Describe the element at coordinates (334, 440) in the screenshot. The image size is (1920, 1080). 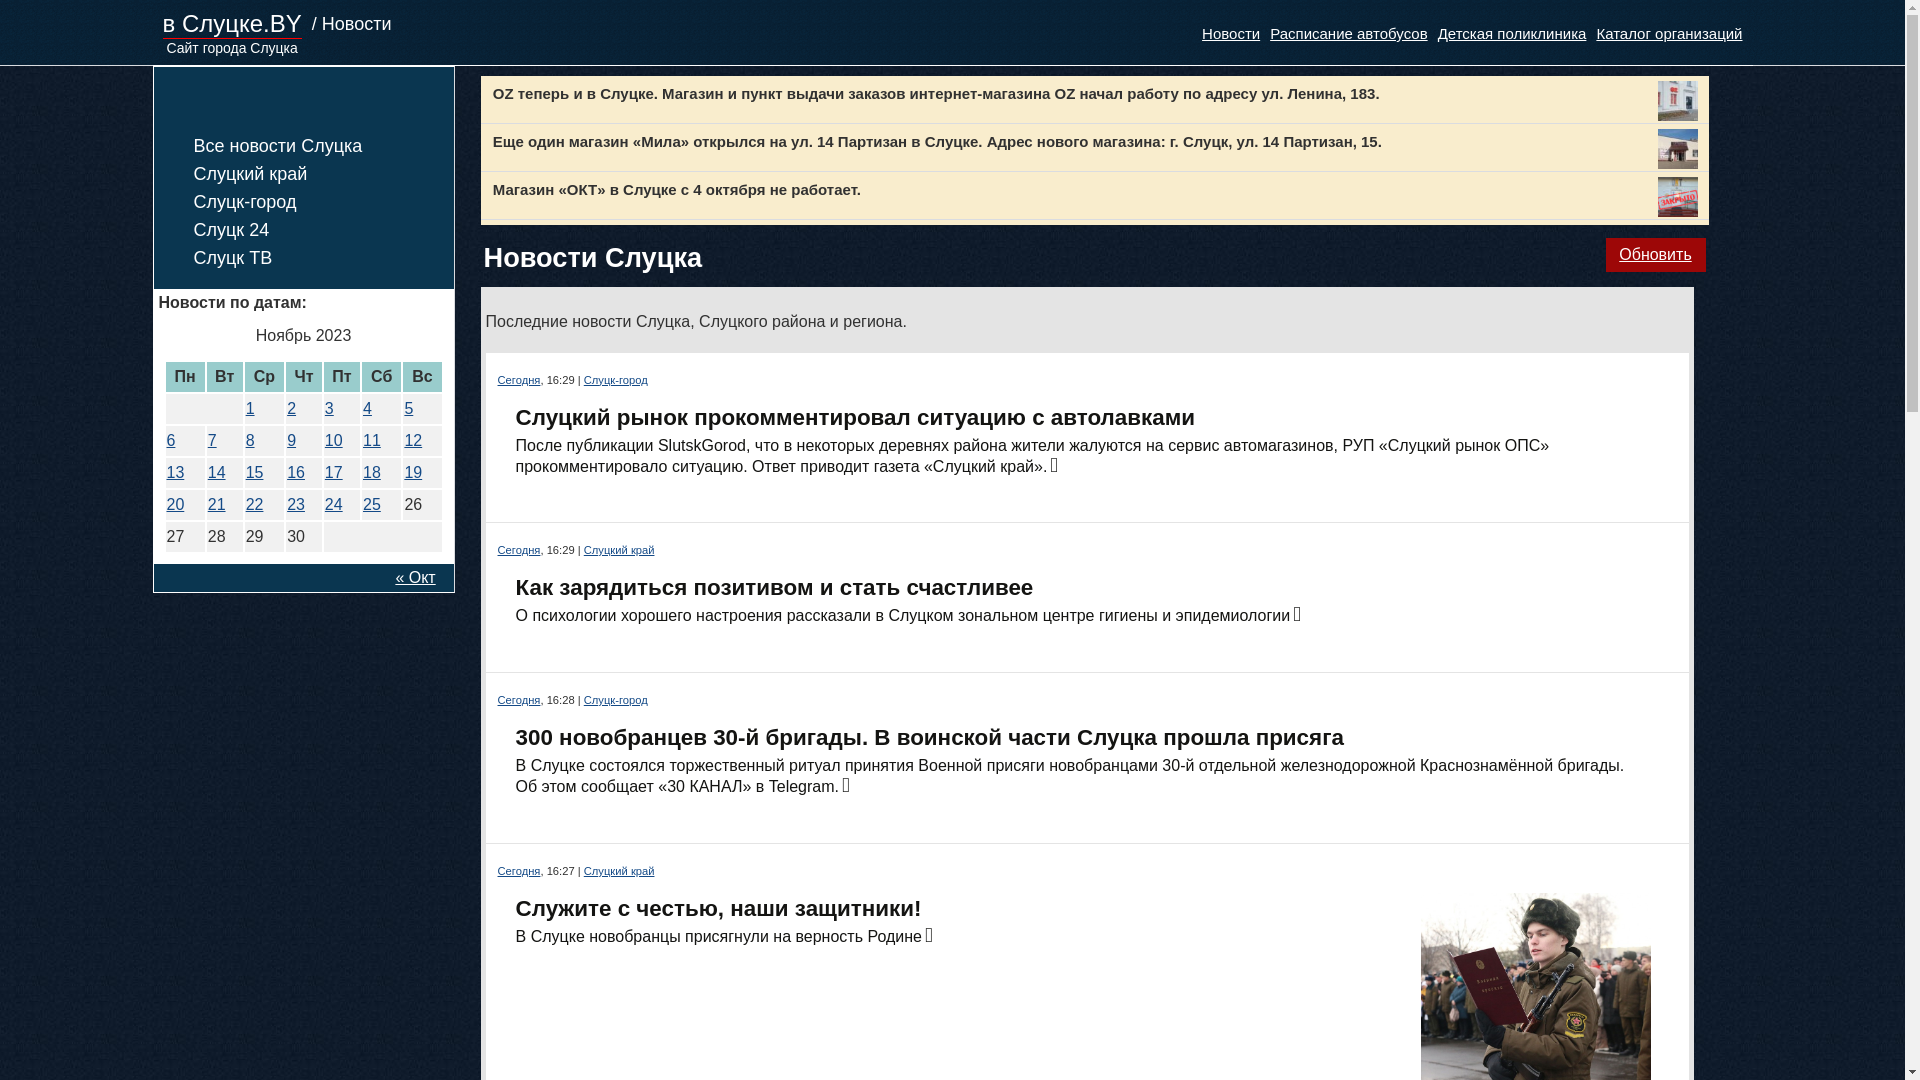
I see `10` at that location.